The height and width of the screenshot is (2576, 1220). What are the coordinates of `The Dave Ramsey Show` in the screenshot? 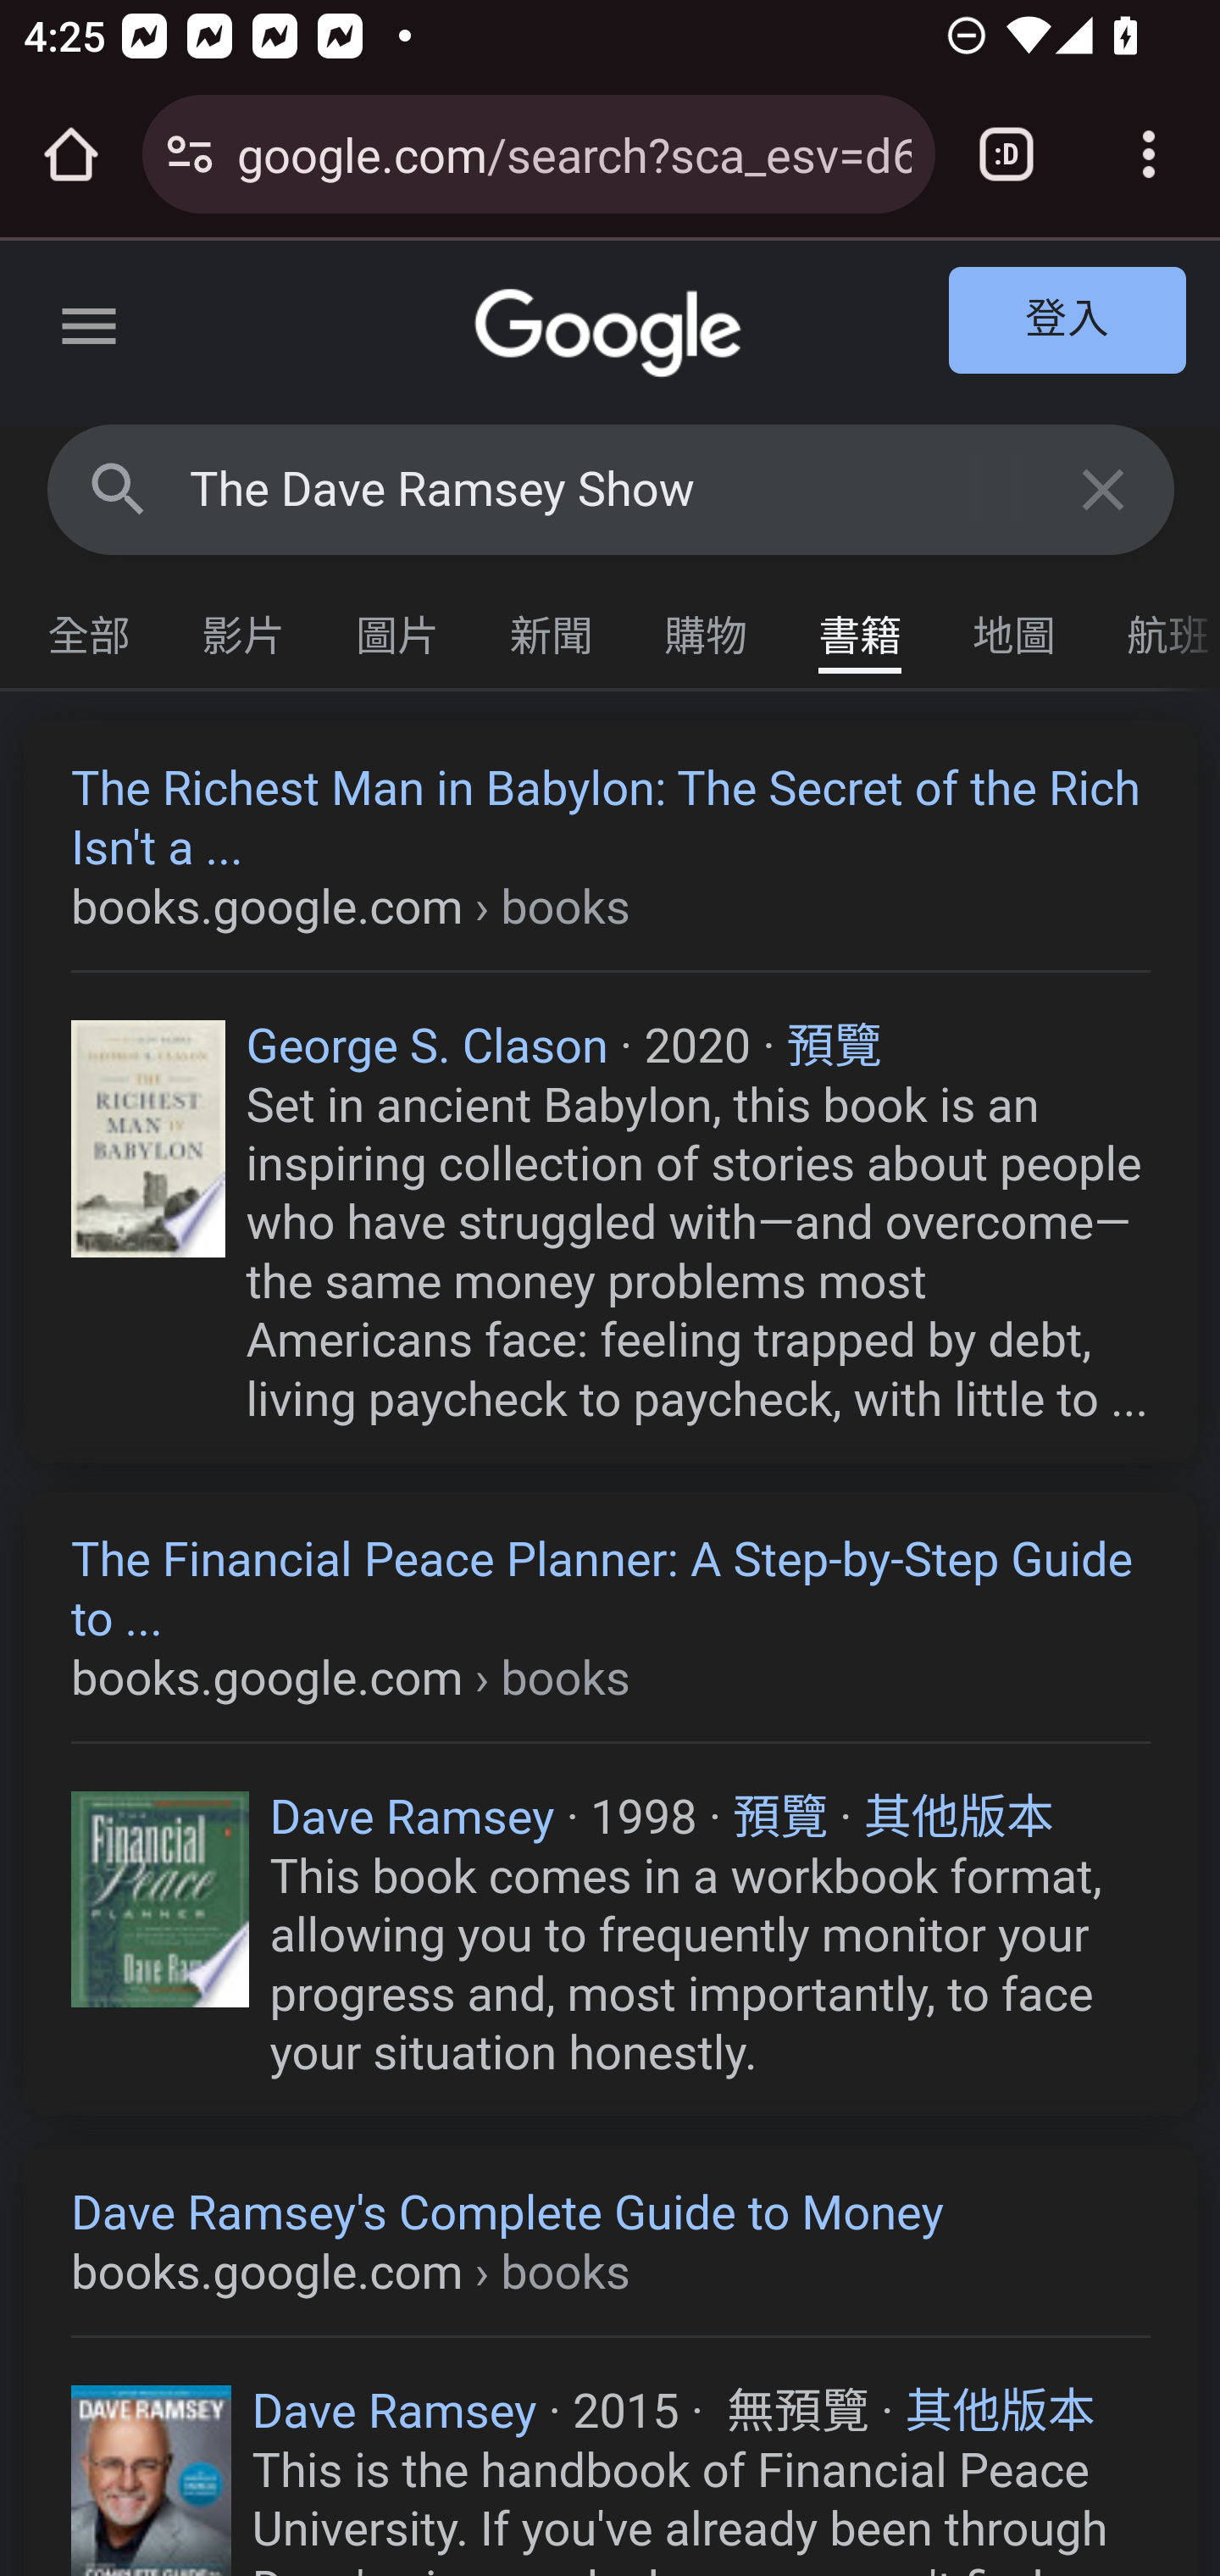 It's located at (612, 490).